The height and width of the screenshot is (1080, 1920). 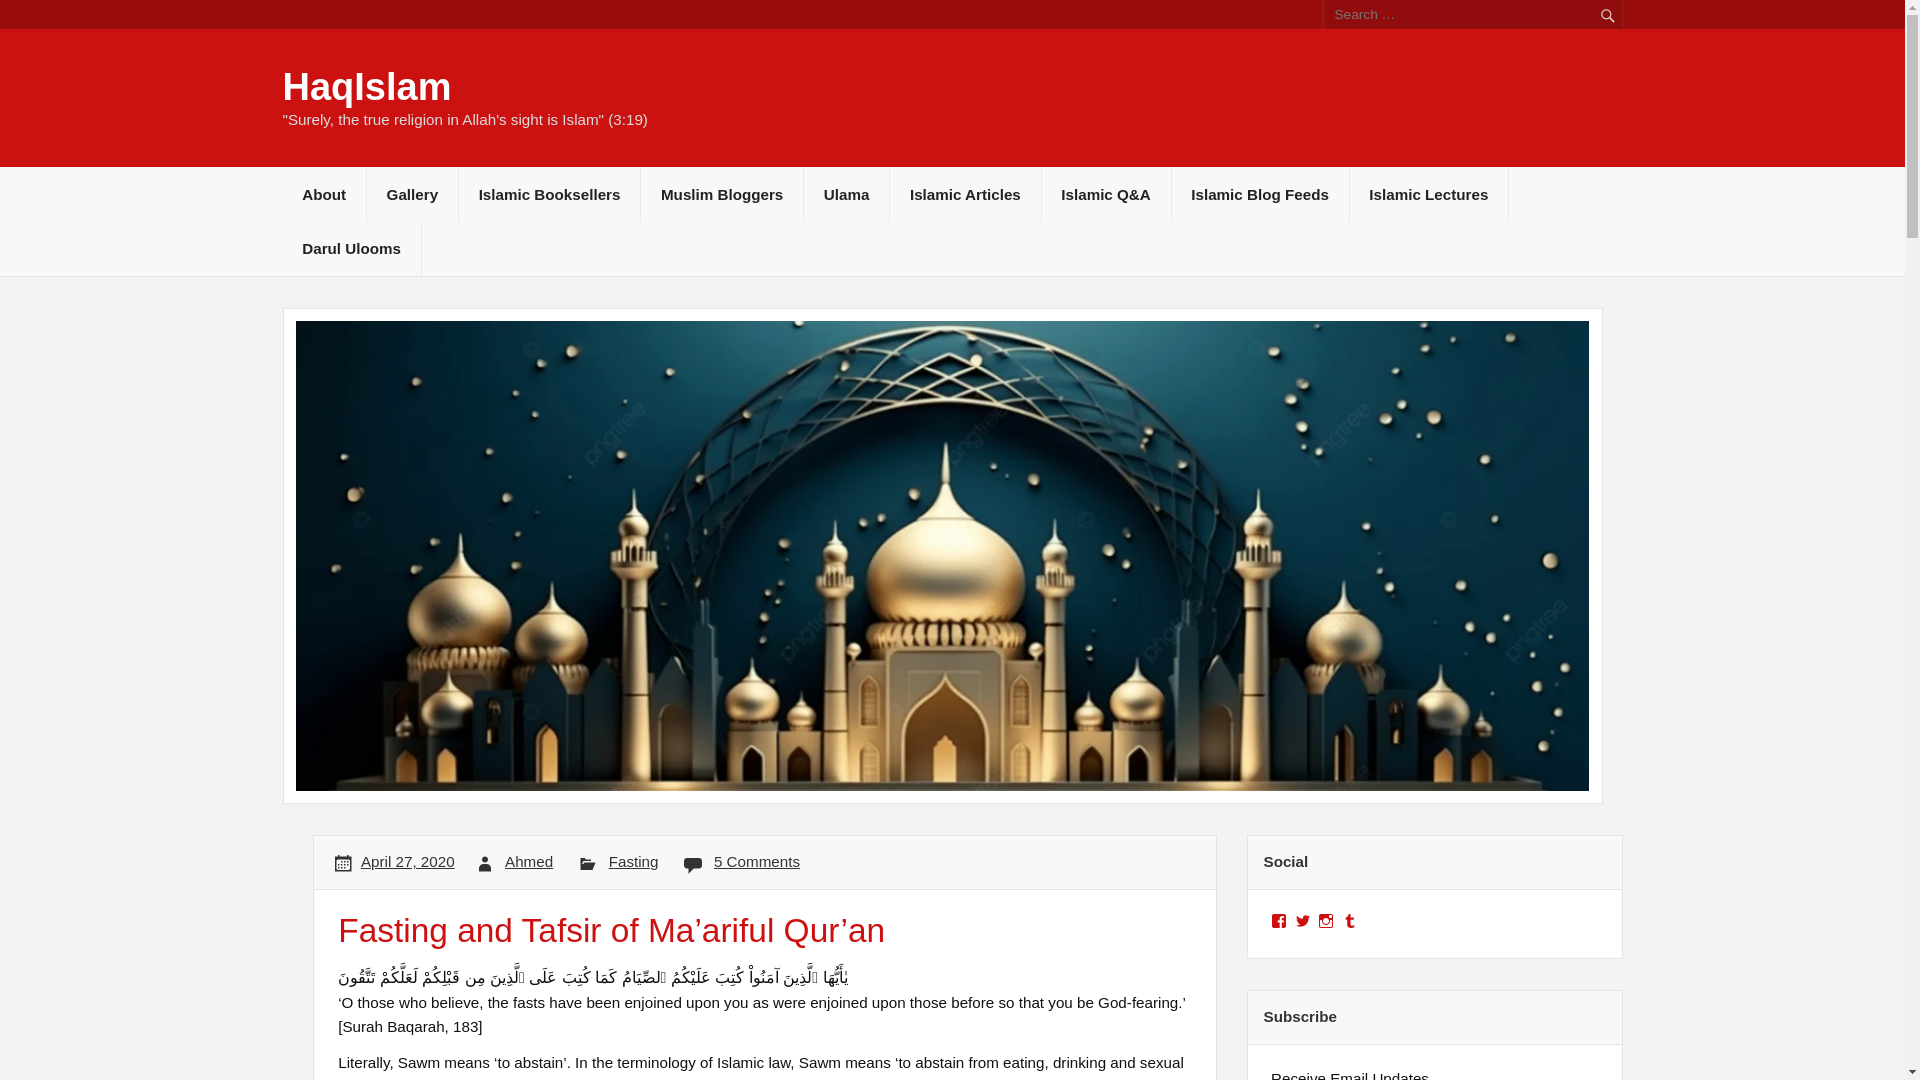 What do you see at coordinates (528, 862) in the screenshot?
I see `View all posts by Ahmed` at bounding box center [528, 862].